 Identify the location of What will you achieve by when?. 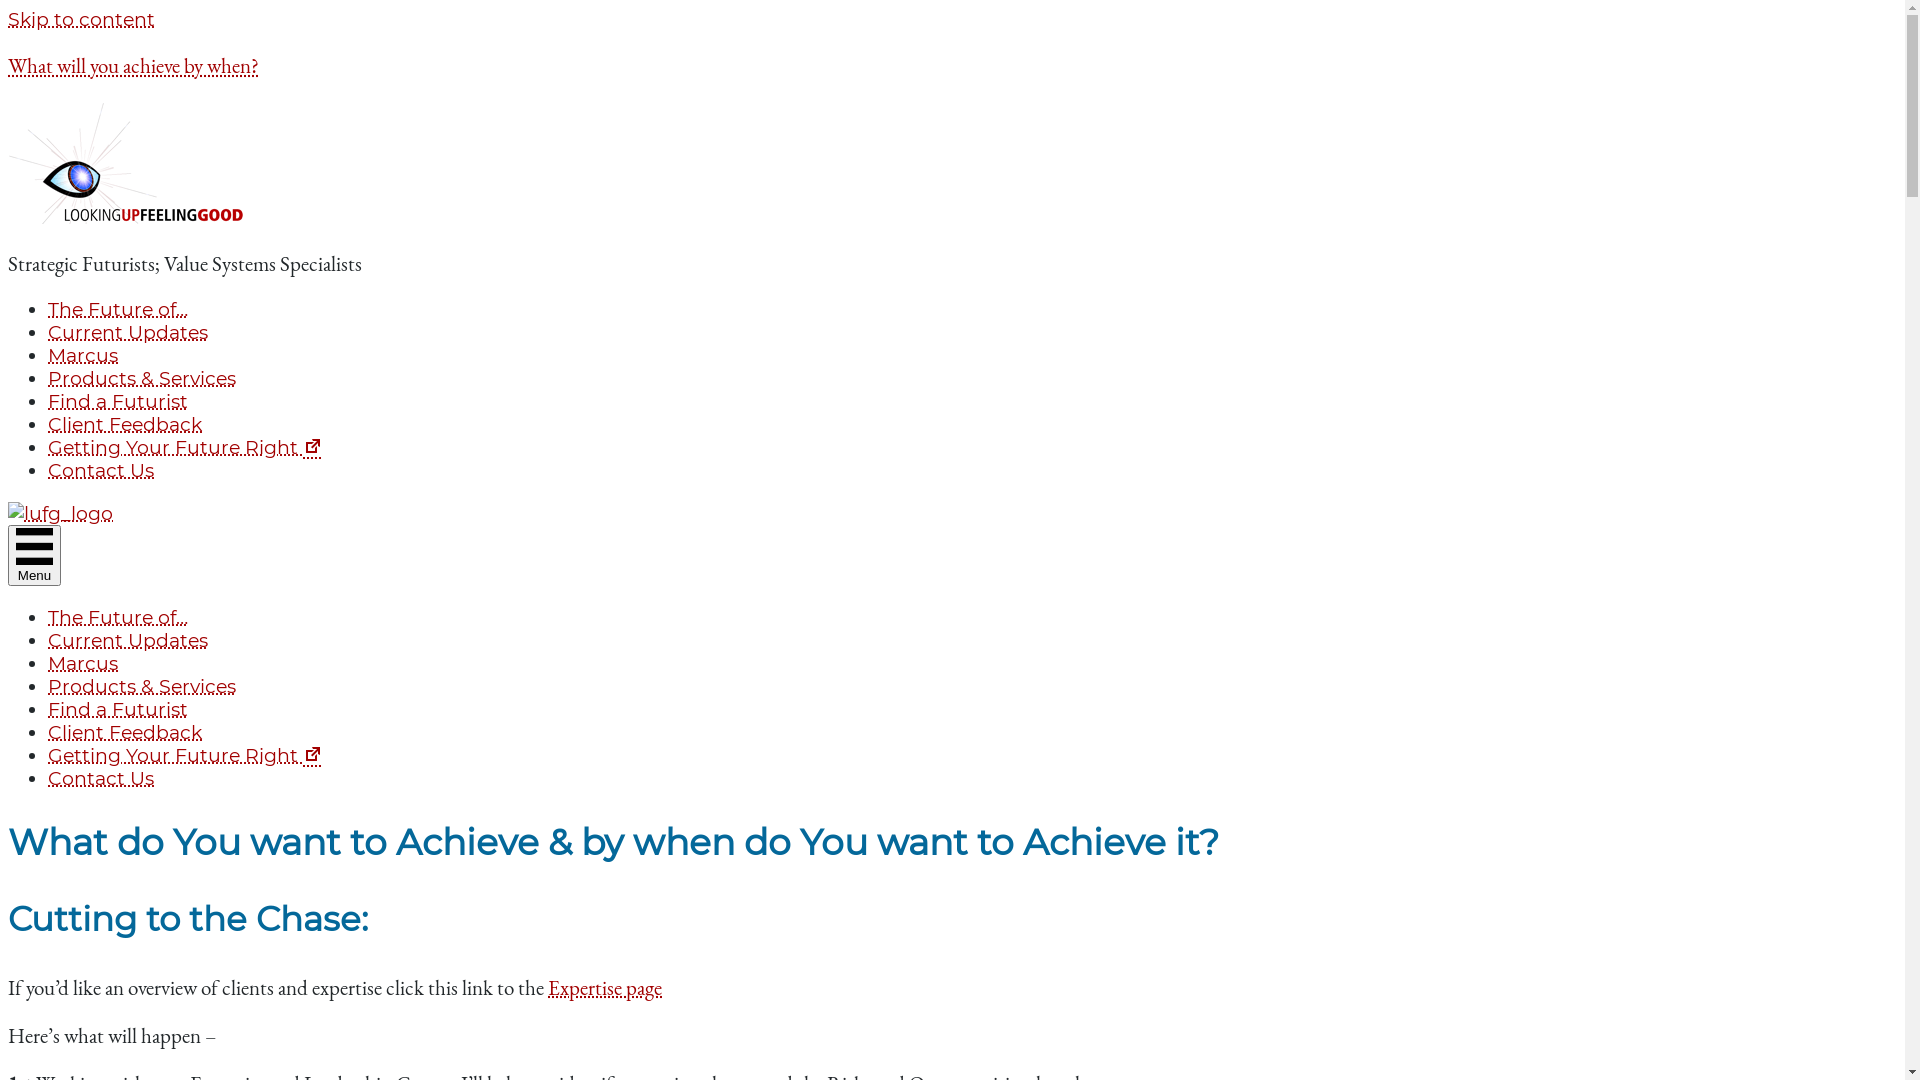
(134, 66).